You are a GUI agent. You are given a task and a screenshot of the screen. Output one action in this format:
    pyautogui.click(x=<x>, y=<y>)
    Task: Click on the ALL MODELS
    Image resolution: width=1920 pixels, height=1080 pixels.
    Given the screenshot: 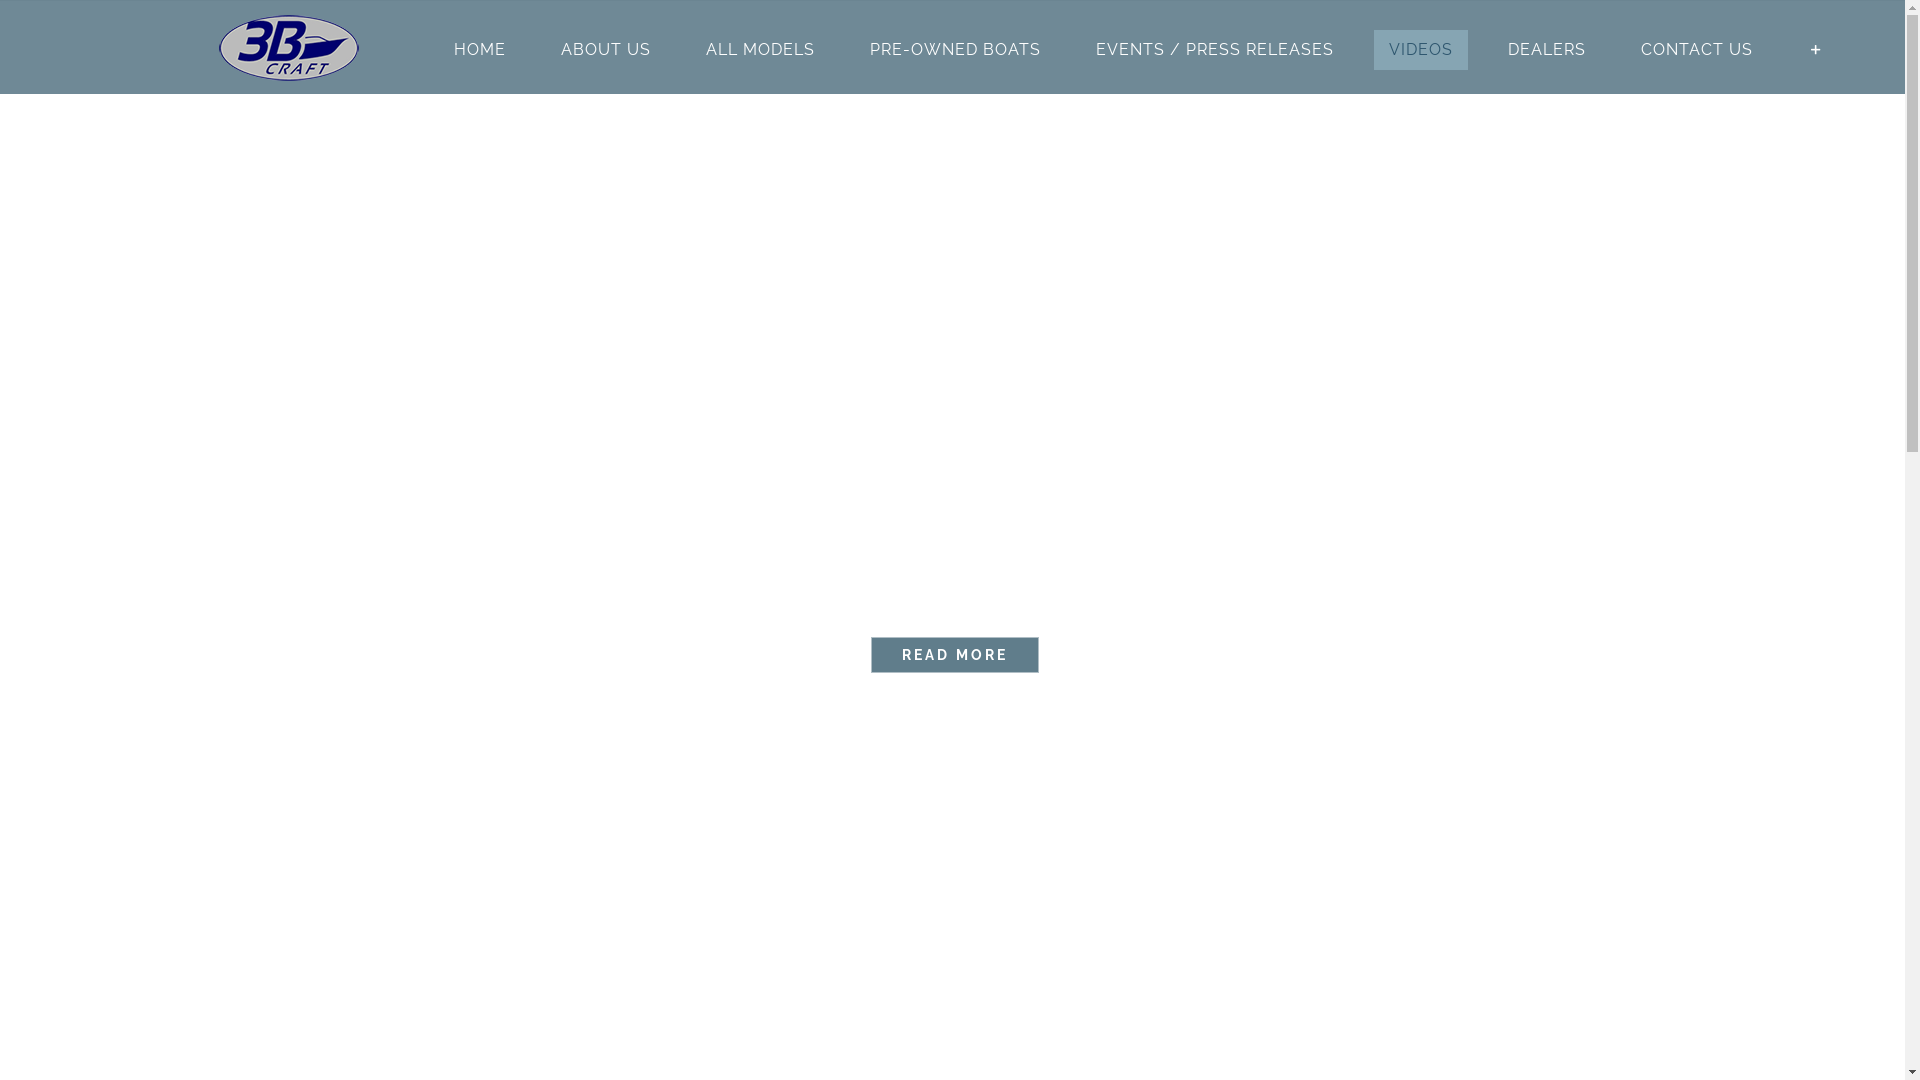 What is the action you would take?
    pyautogui.click(x=760, y=50)
    